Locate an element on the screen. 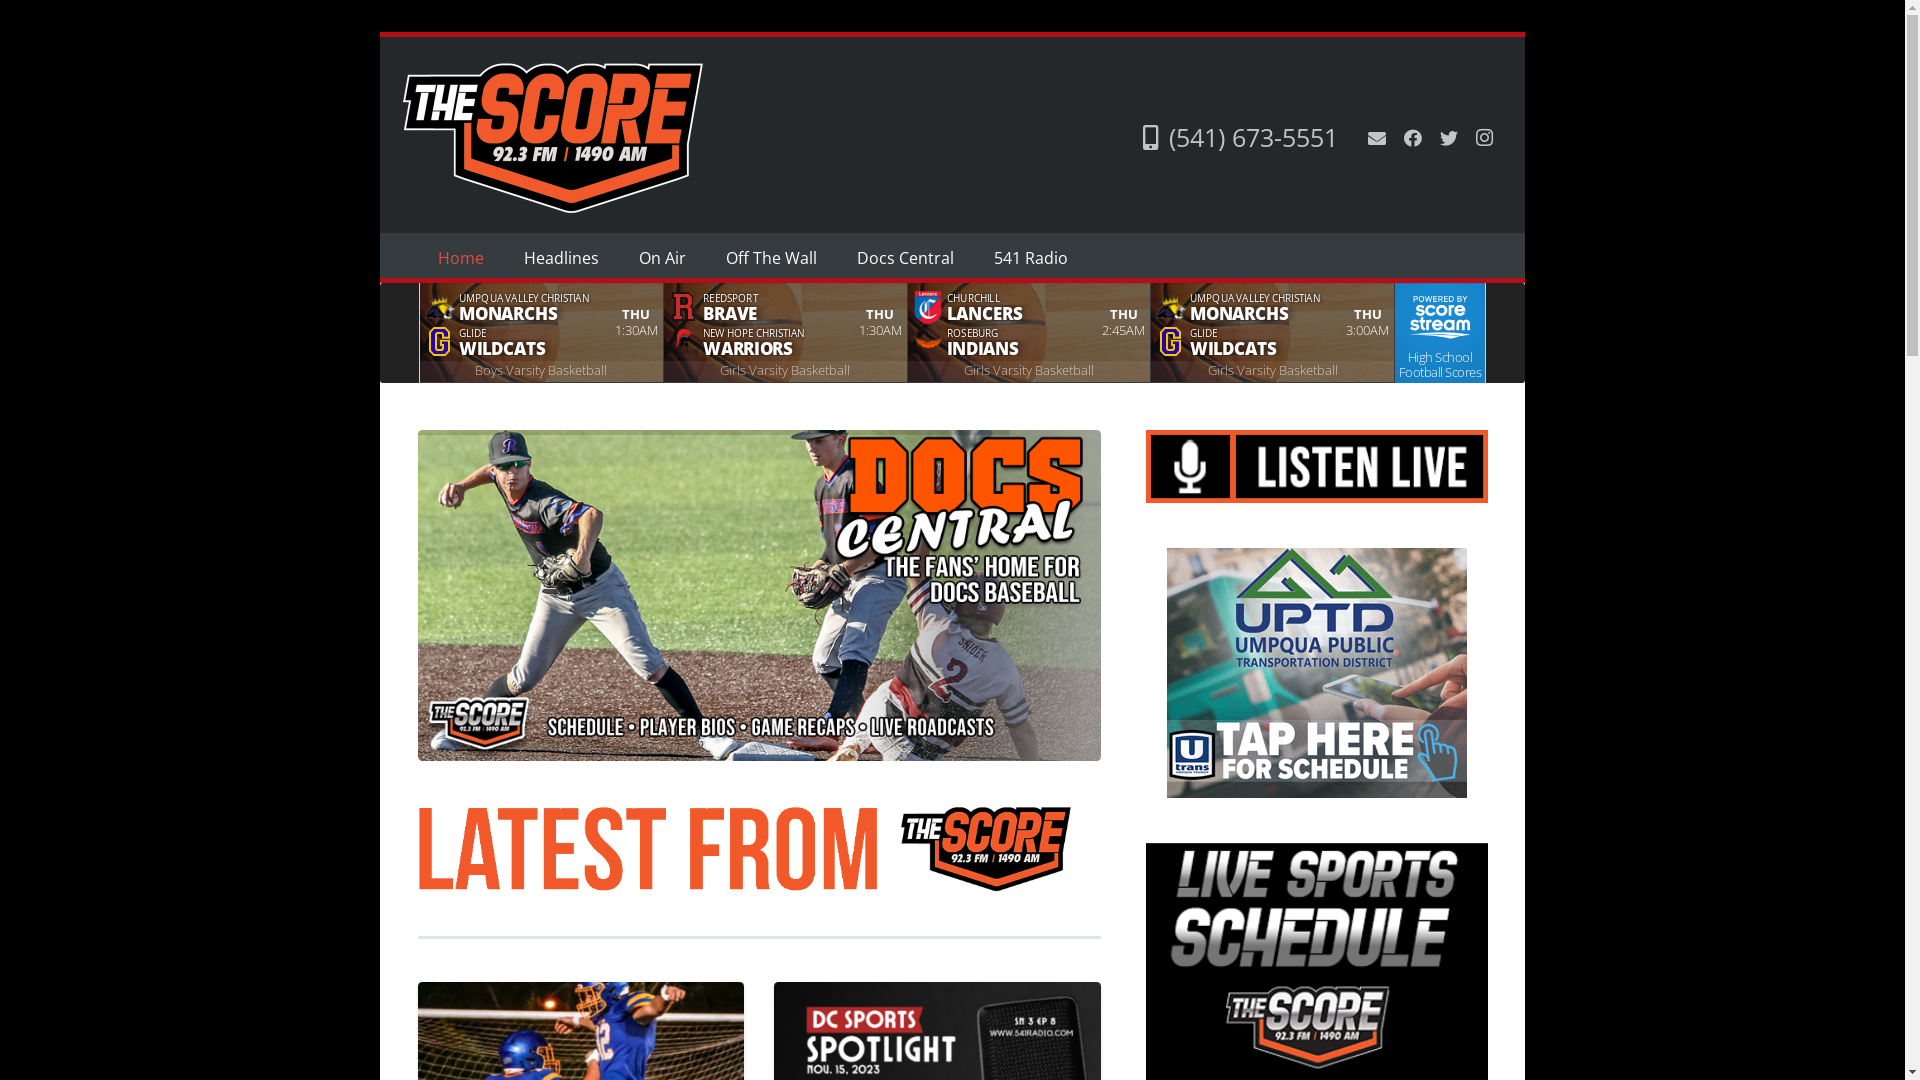  Home is located at coordinates (461, 258).